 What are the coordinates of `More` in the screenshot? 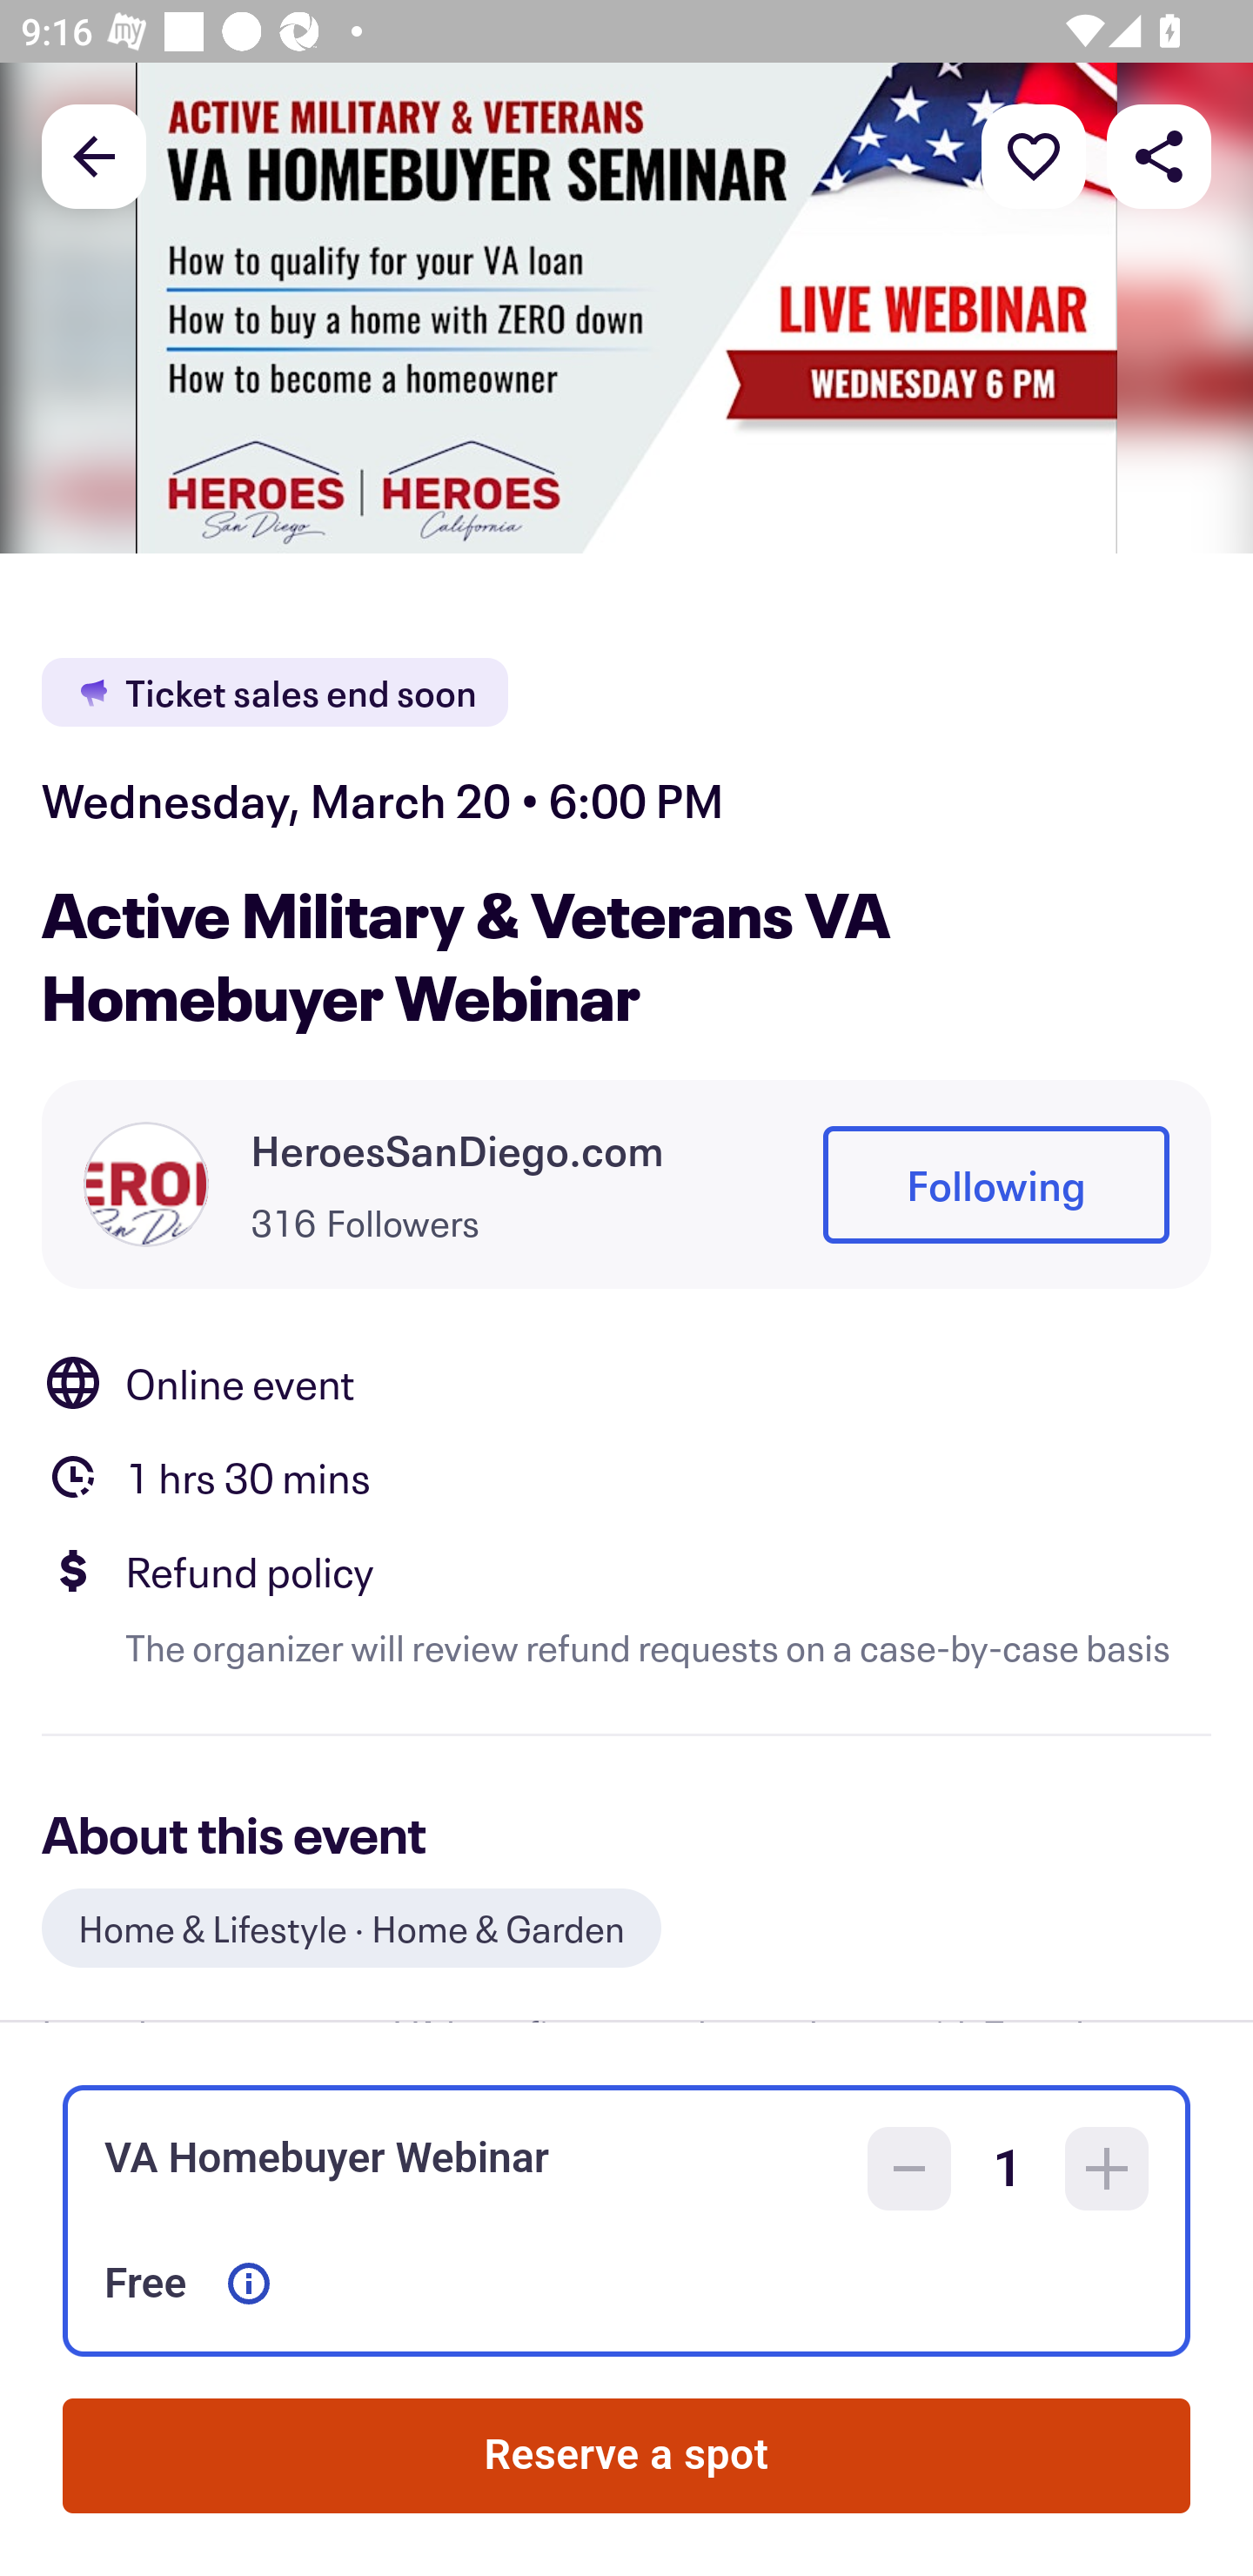 It's located at (1034, 155).